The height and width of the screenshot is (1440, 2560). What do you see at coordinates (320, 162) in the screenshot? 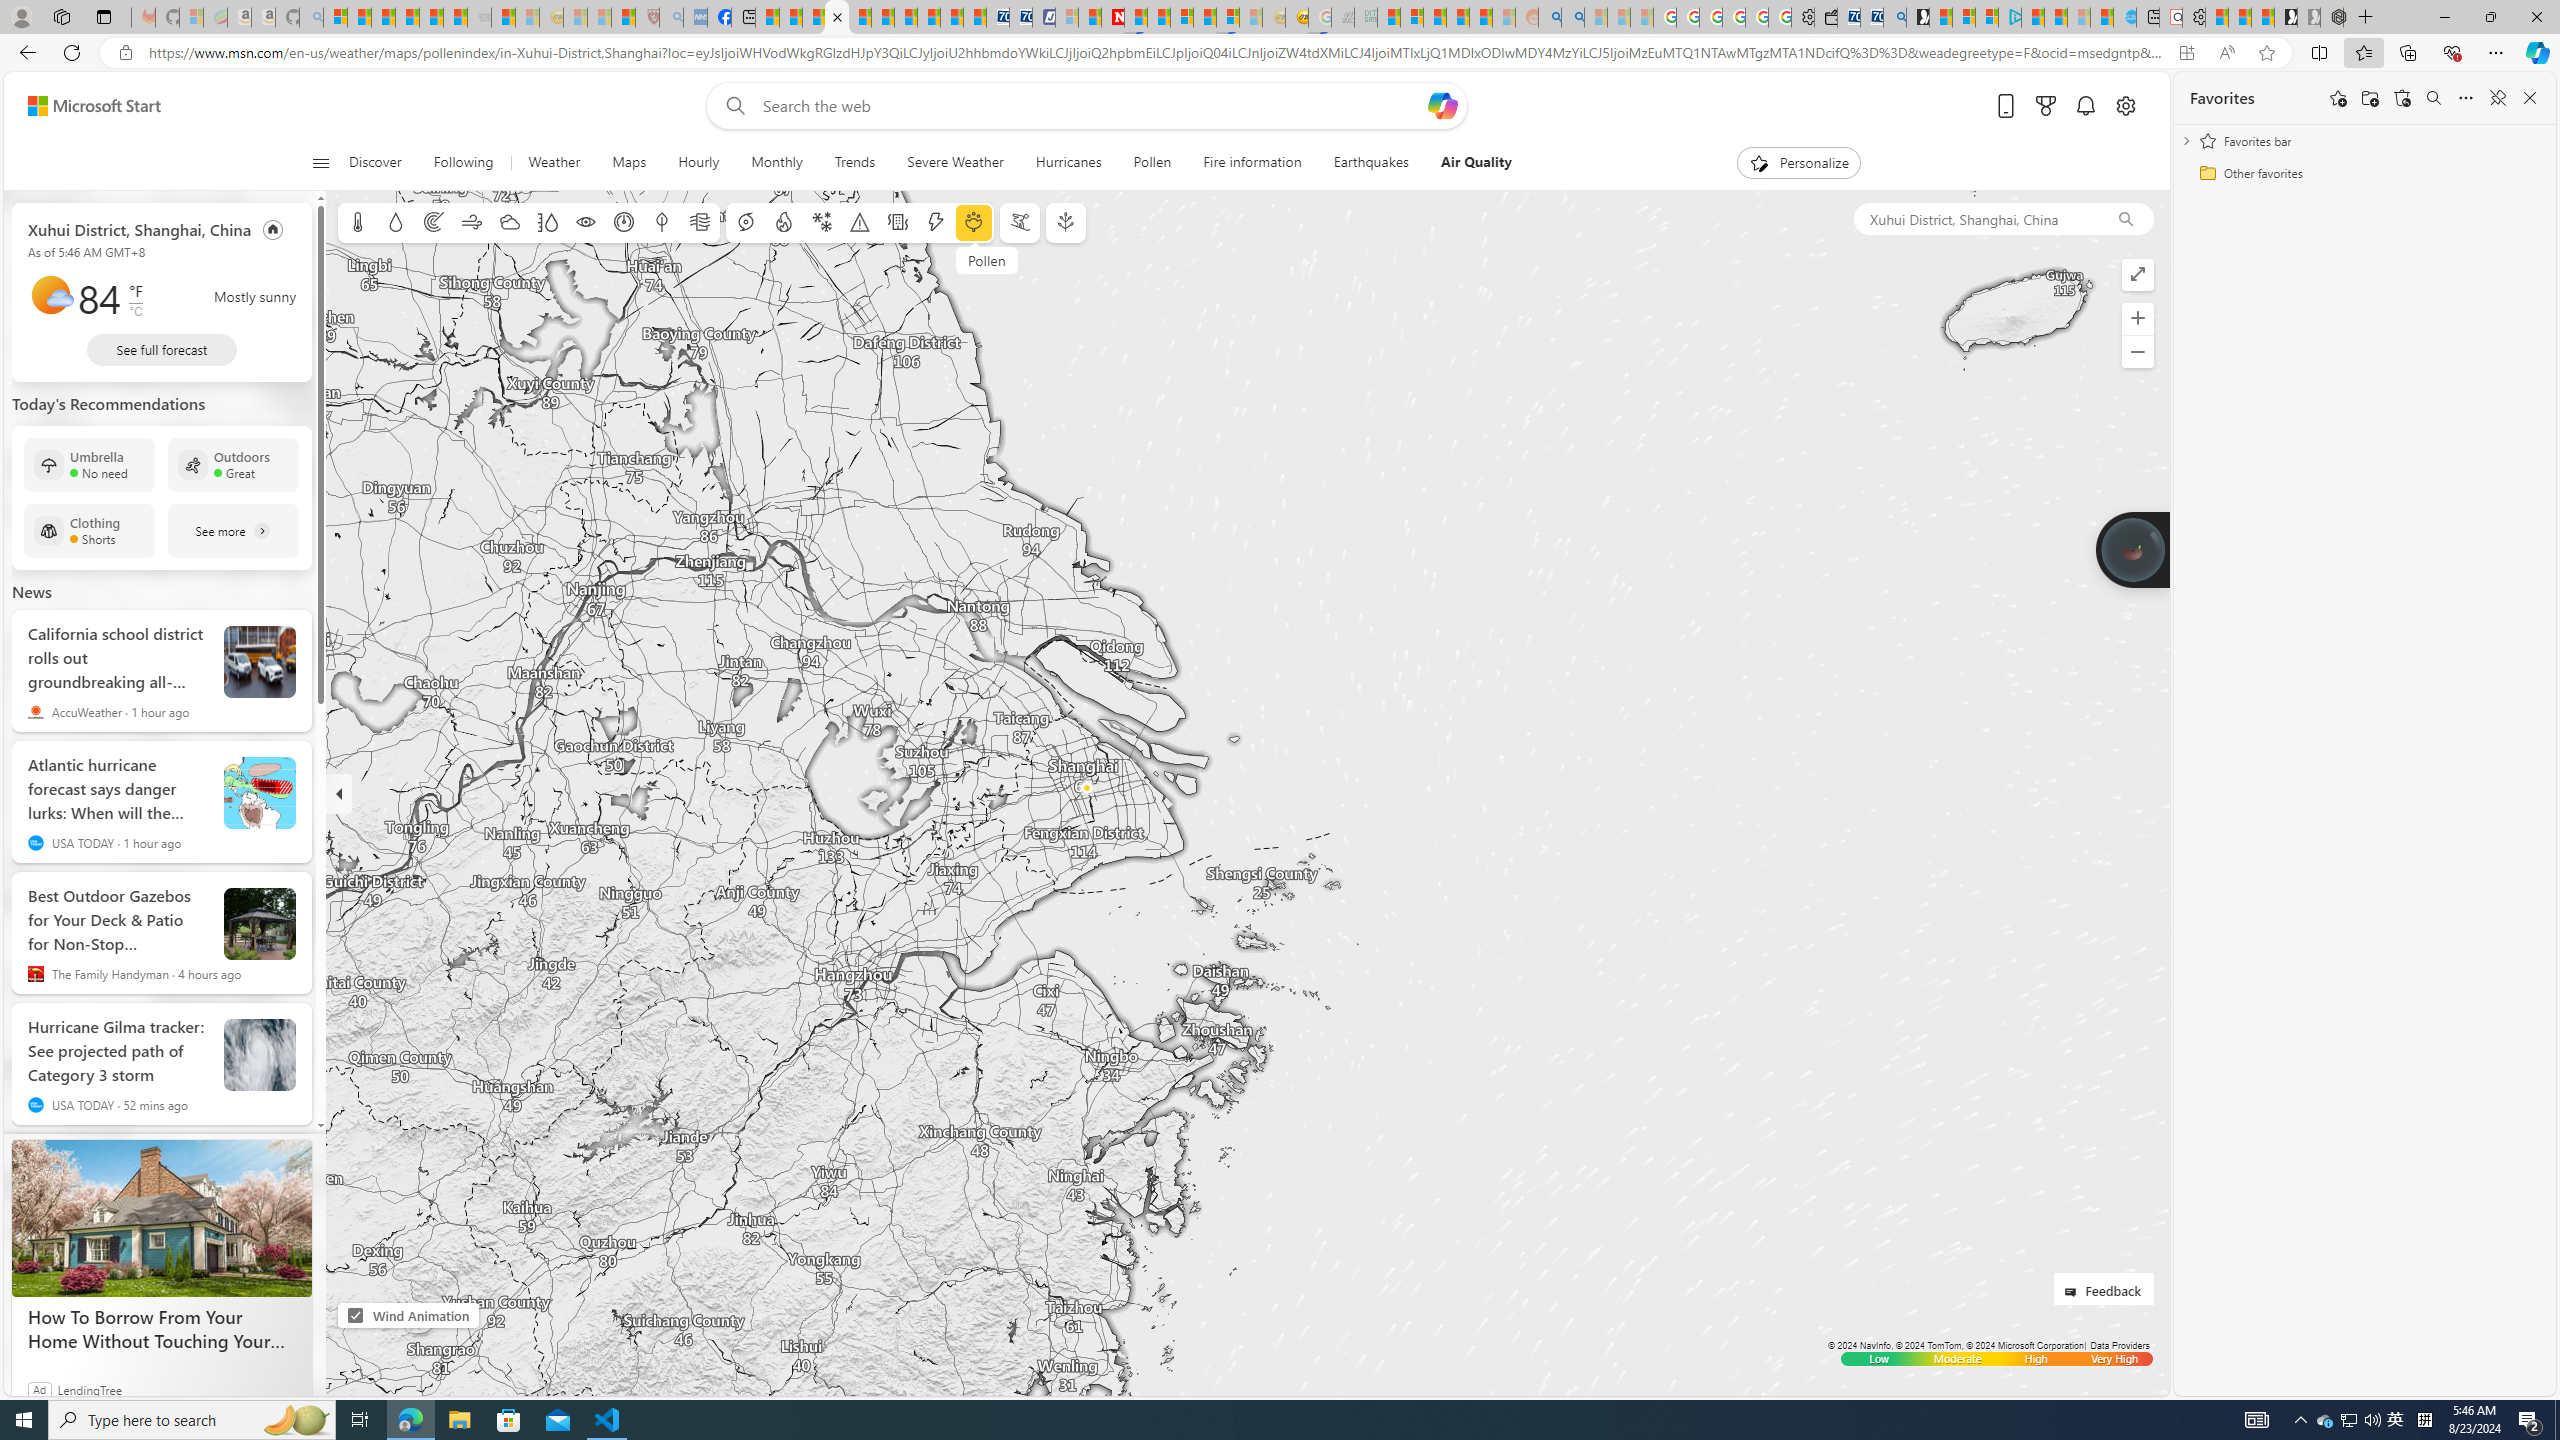
I see `Open navigation menu` at bounding box center [320, 162].